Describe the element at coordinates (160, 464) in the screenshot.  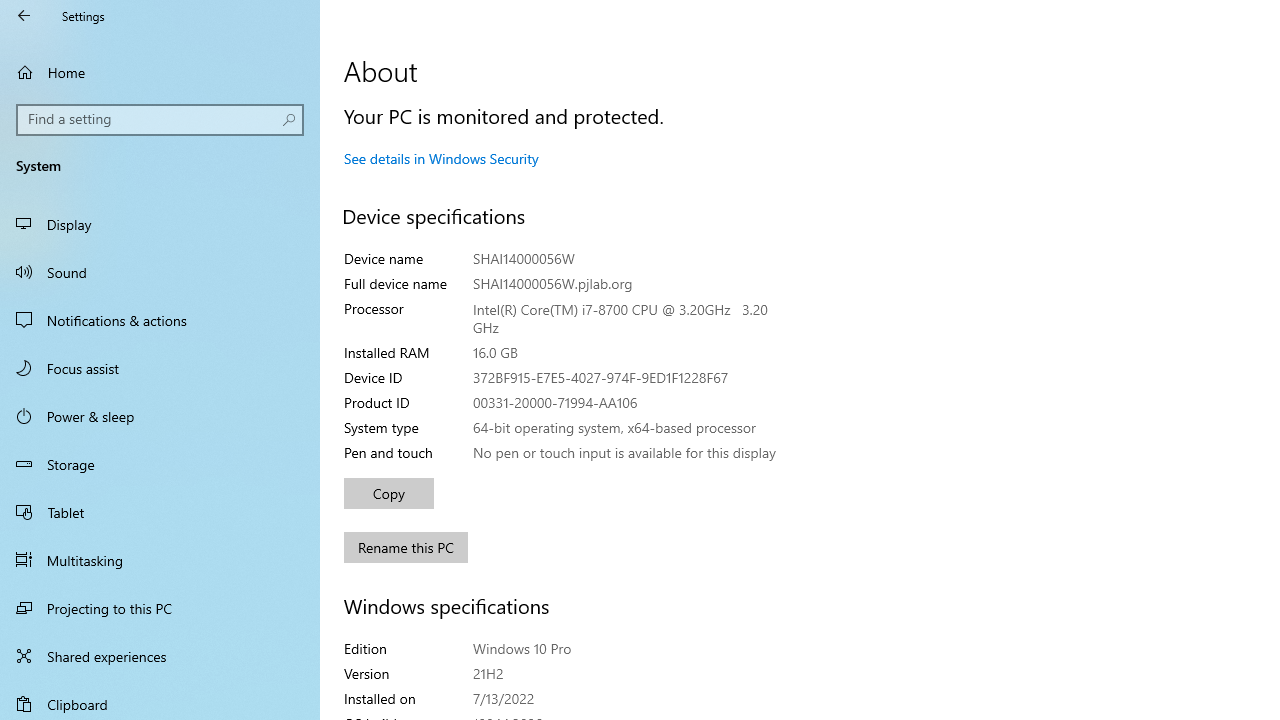
I see `Storage` at that location.